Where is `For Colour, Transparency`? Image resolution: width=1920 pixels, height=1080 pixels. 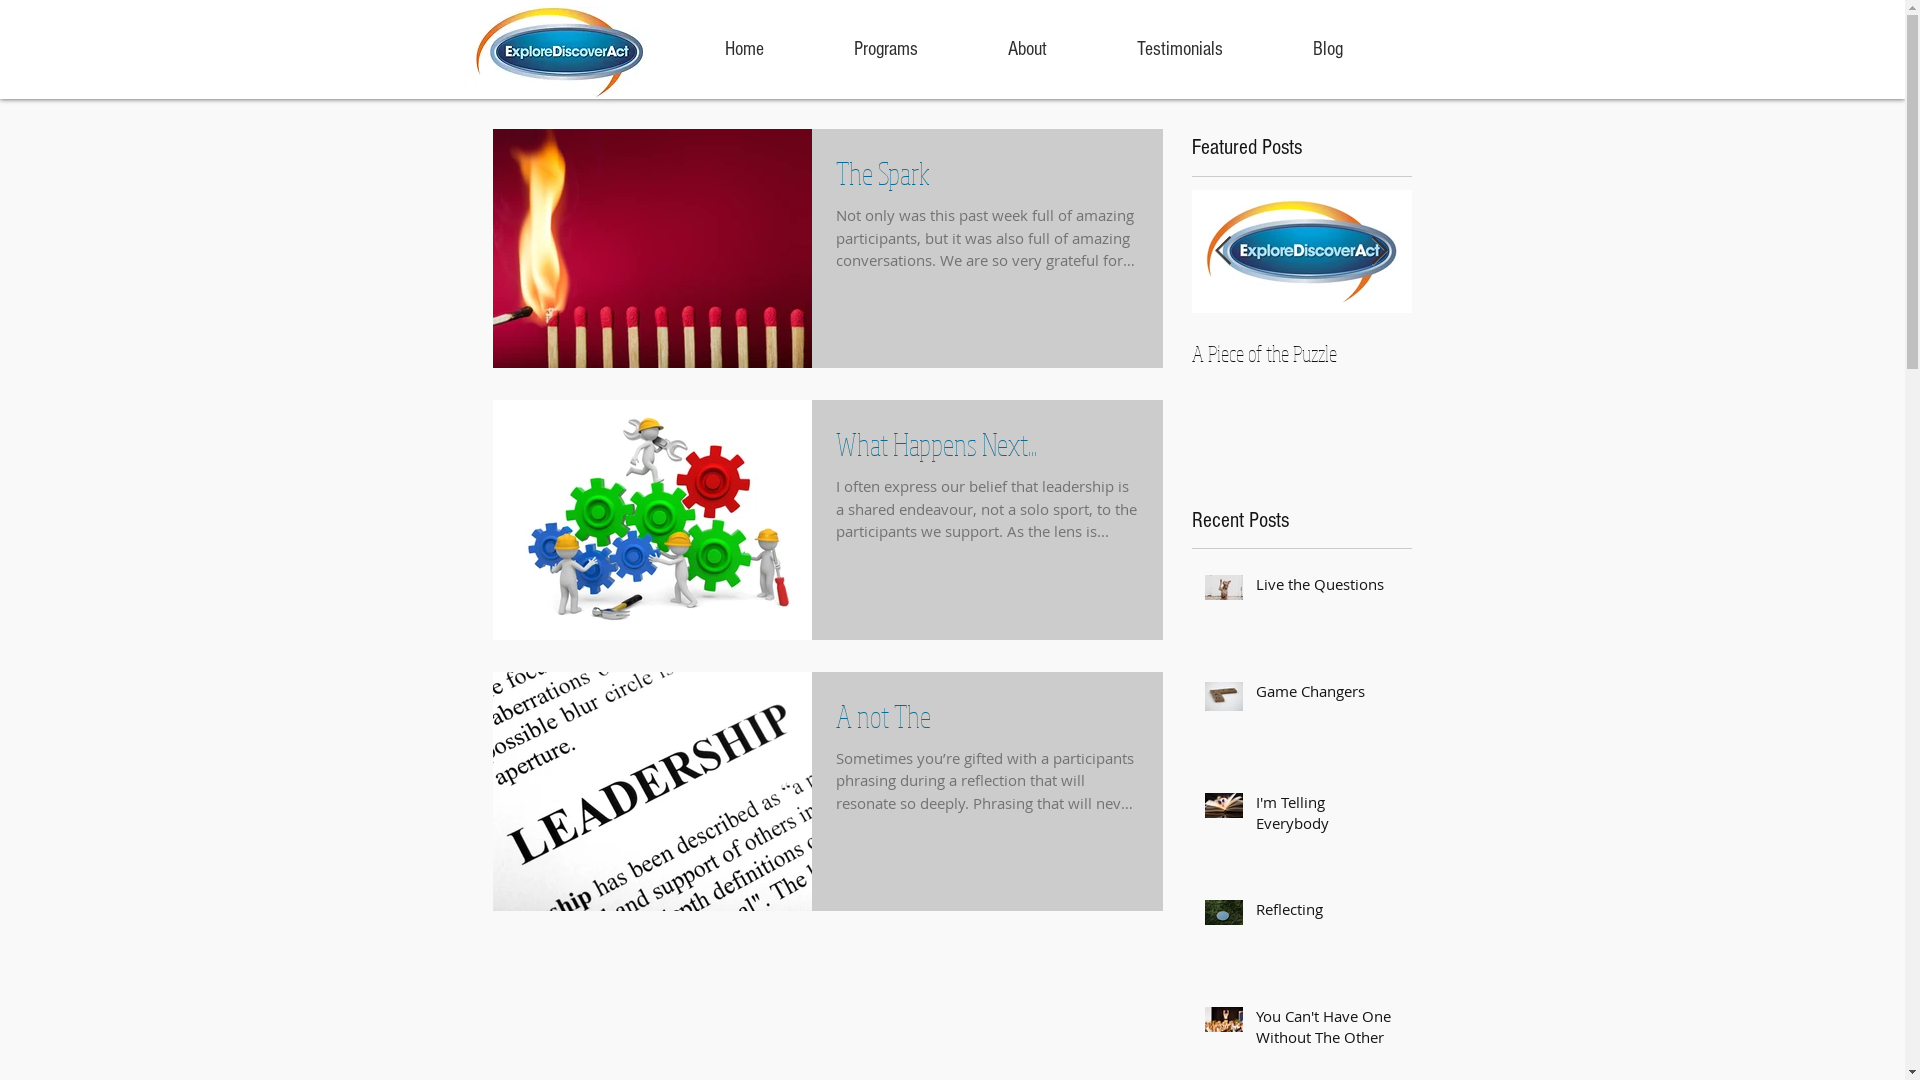 For Colour, Transparency is located at coordinates (1742, 353).